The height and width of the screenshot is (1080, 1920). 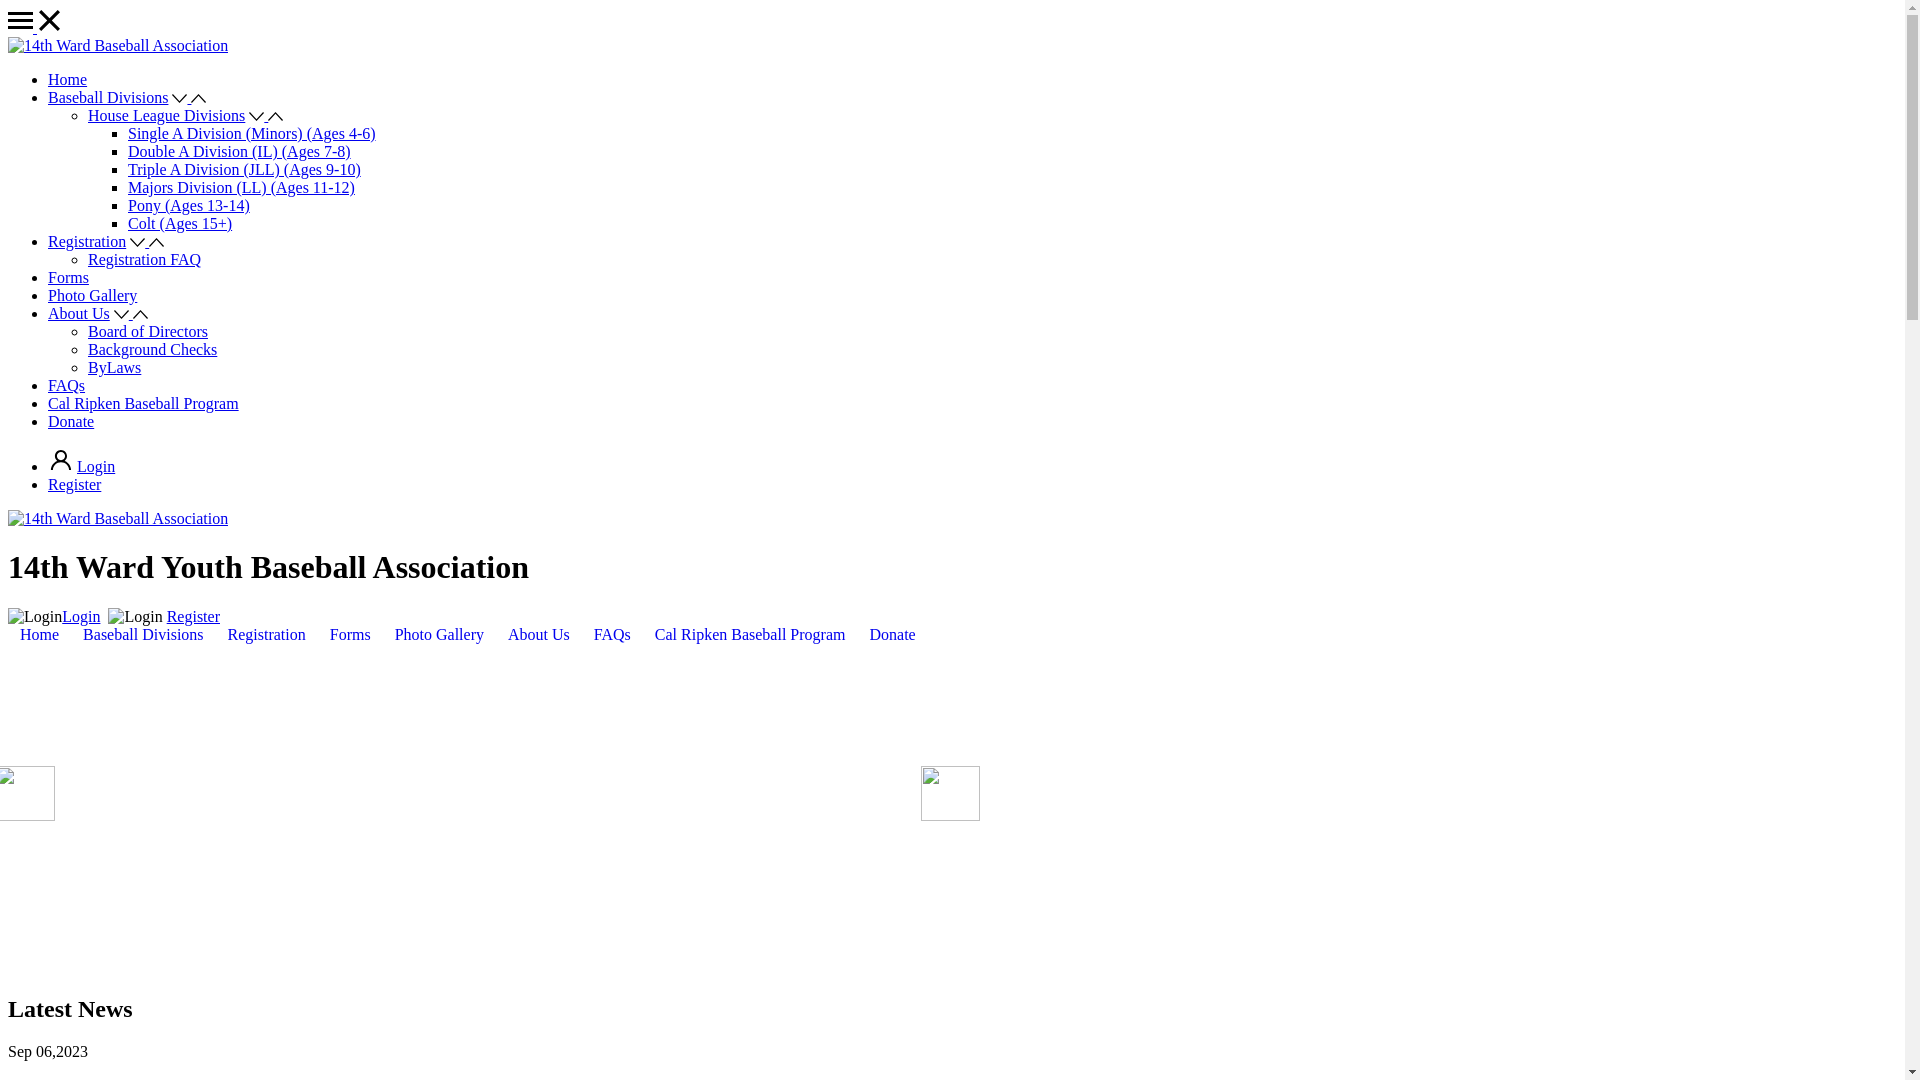 I want to click on Home, so click(x=40, y=636).